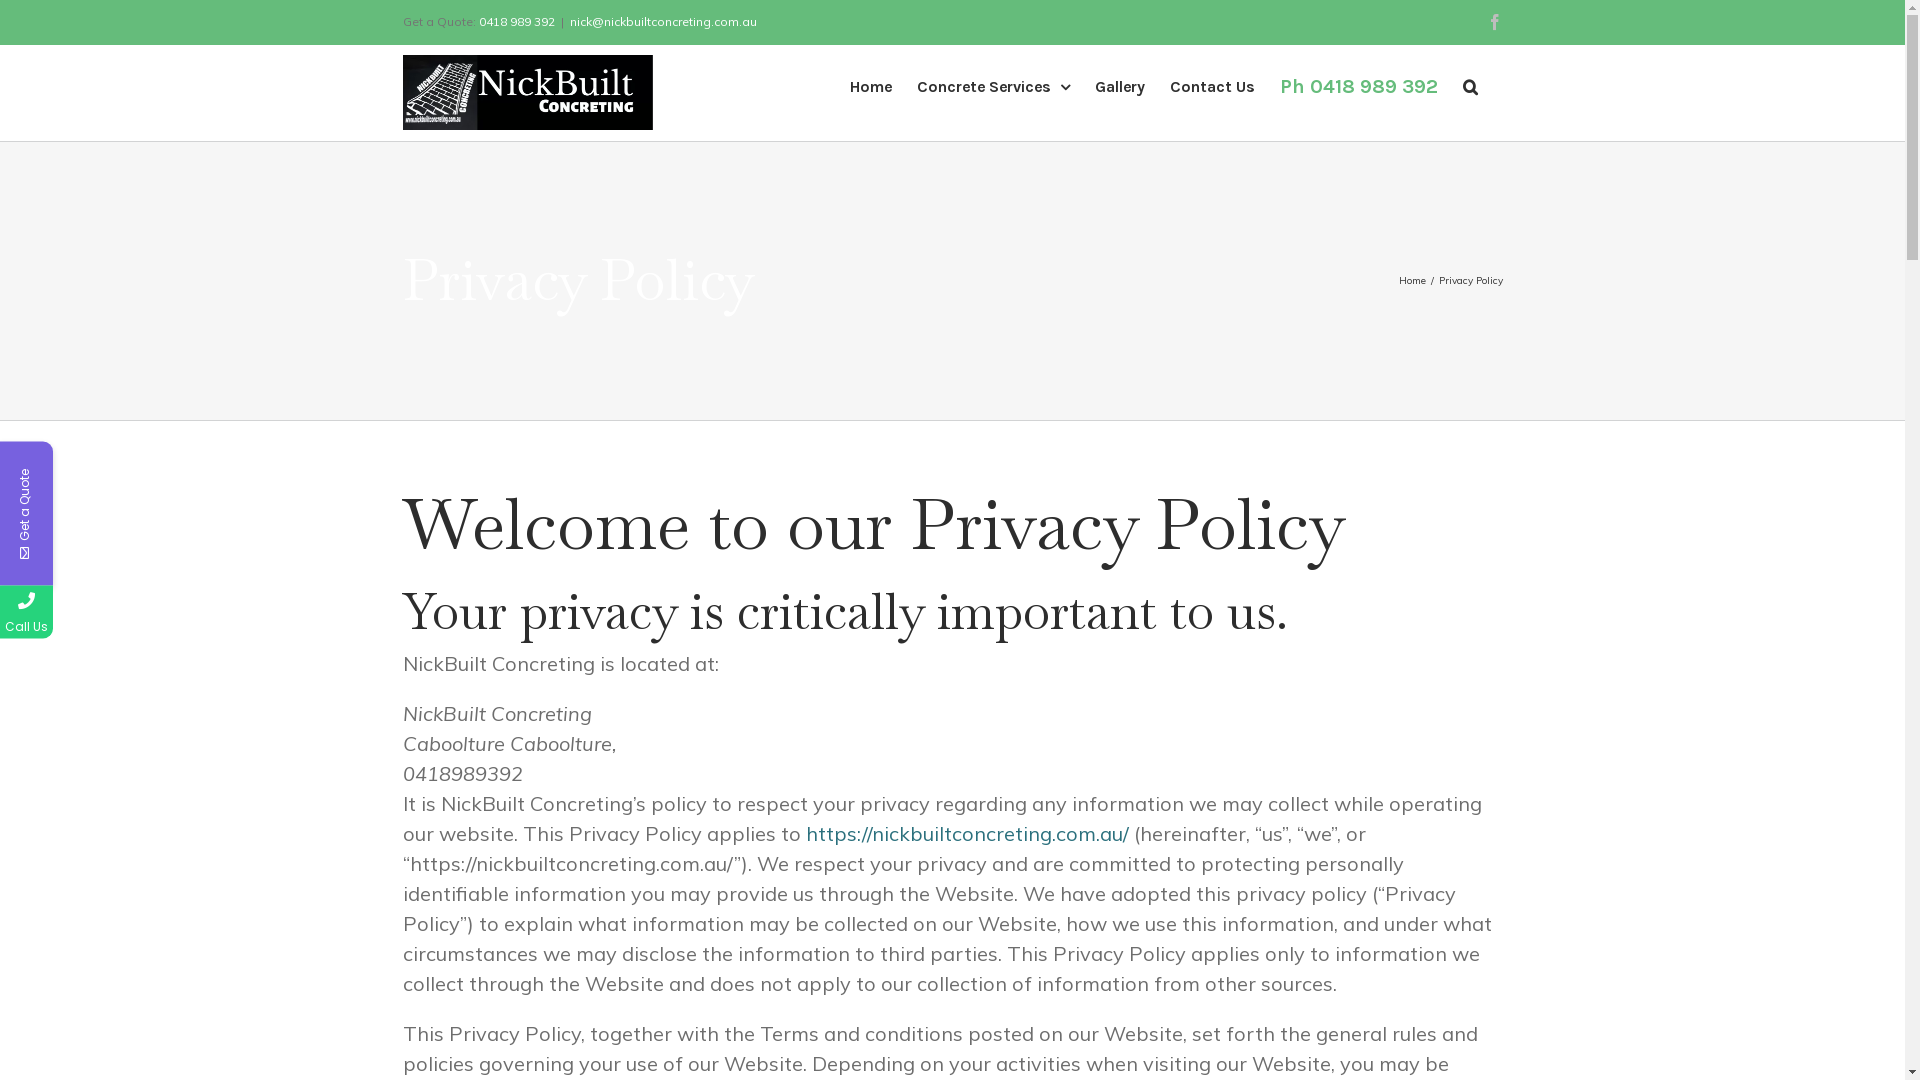 This screenshot has width=1920, height=1080. Describe the element at coordinates (1470, 87) in the screenshot. I see `Search` at that location.